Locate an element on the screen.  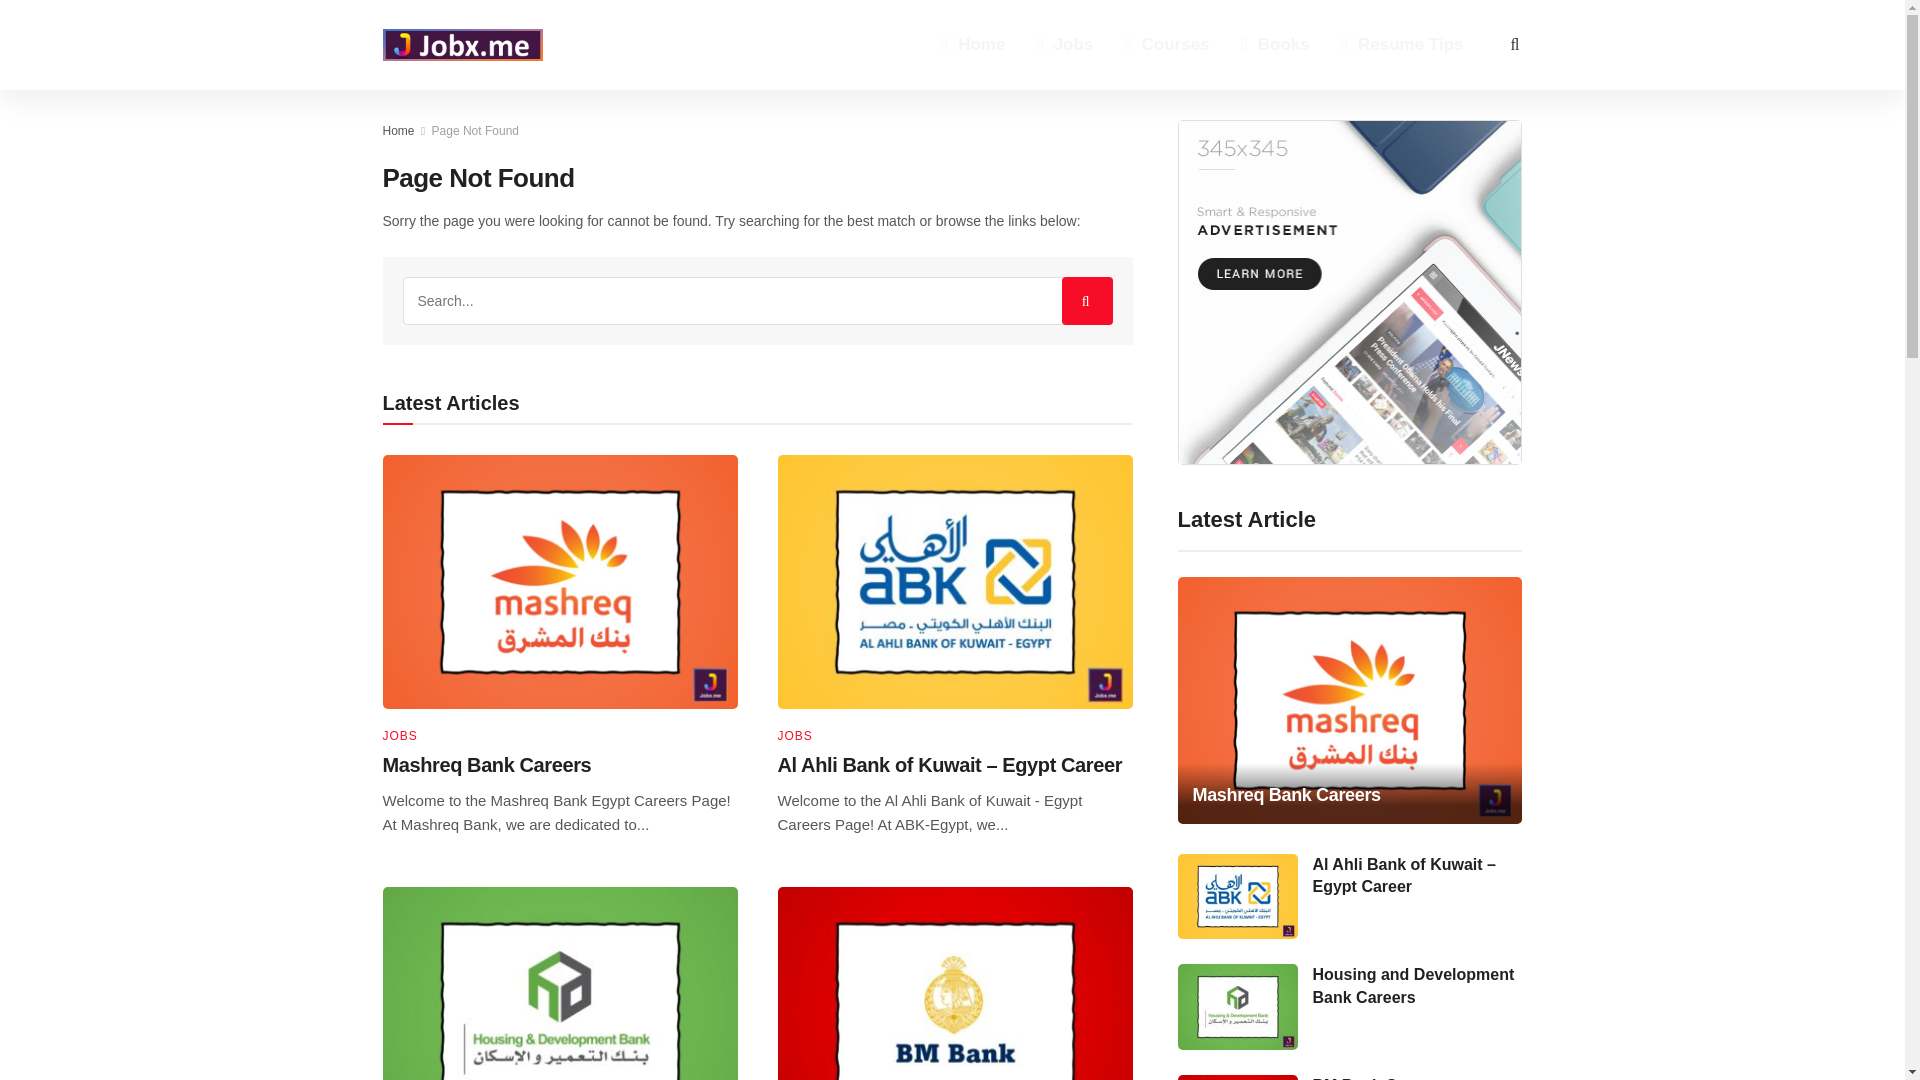
Courses is located at coordinates (1166, 44).